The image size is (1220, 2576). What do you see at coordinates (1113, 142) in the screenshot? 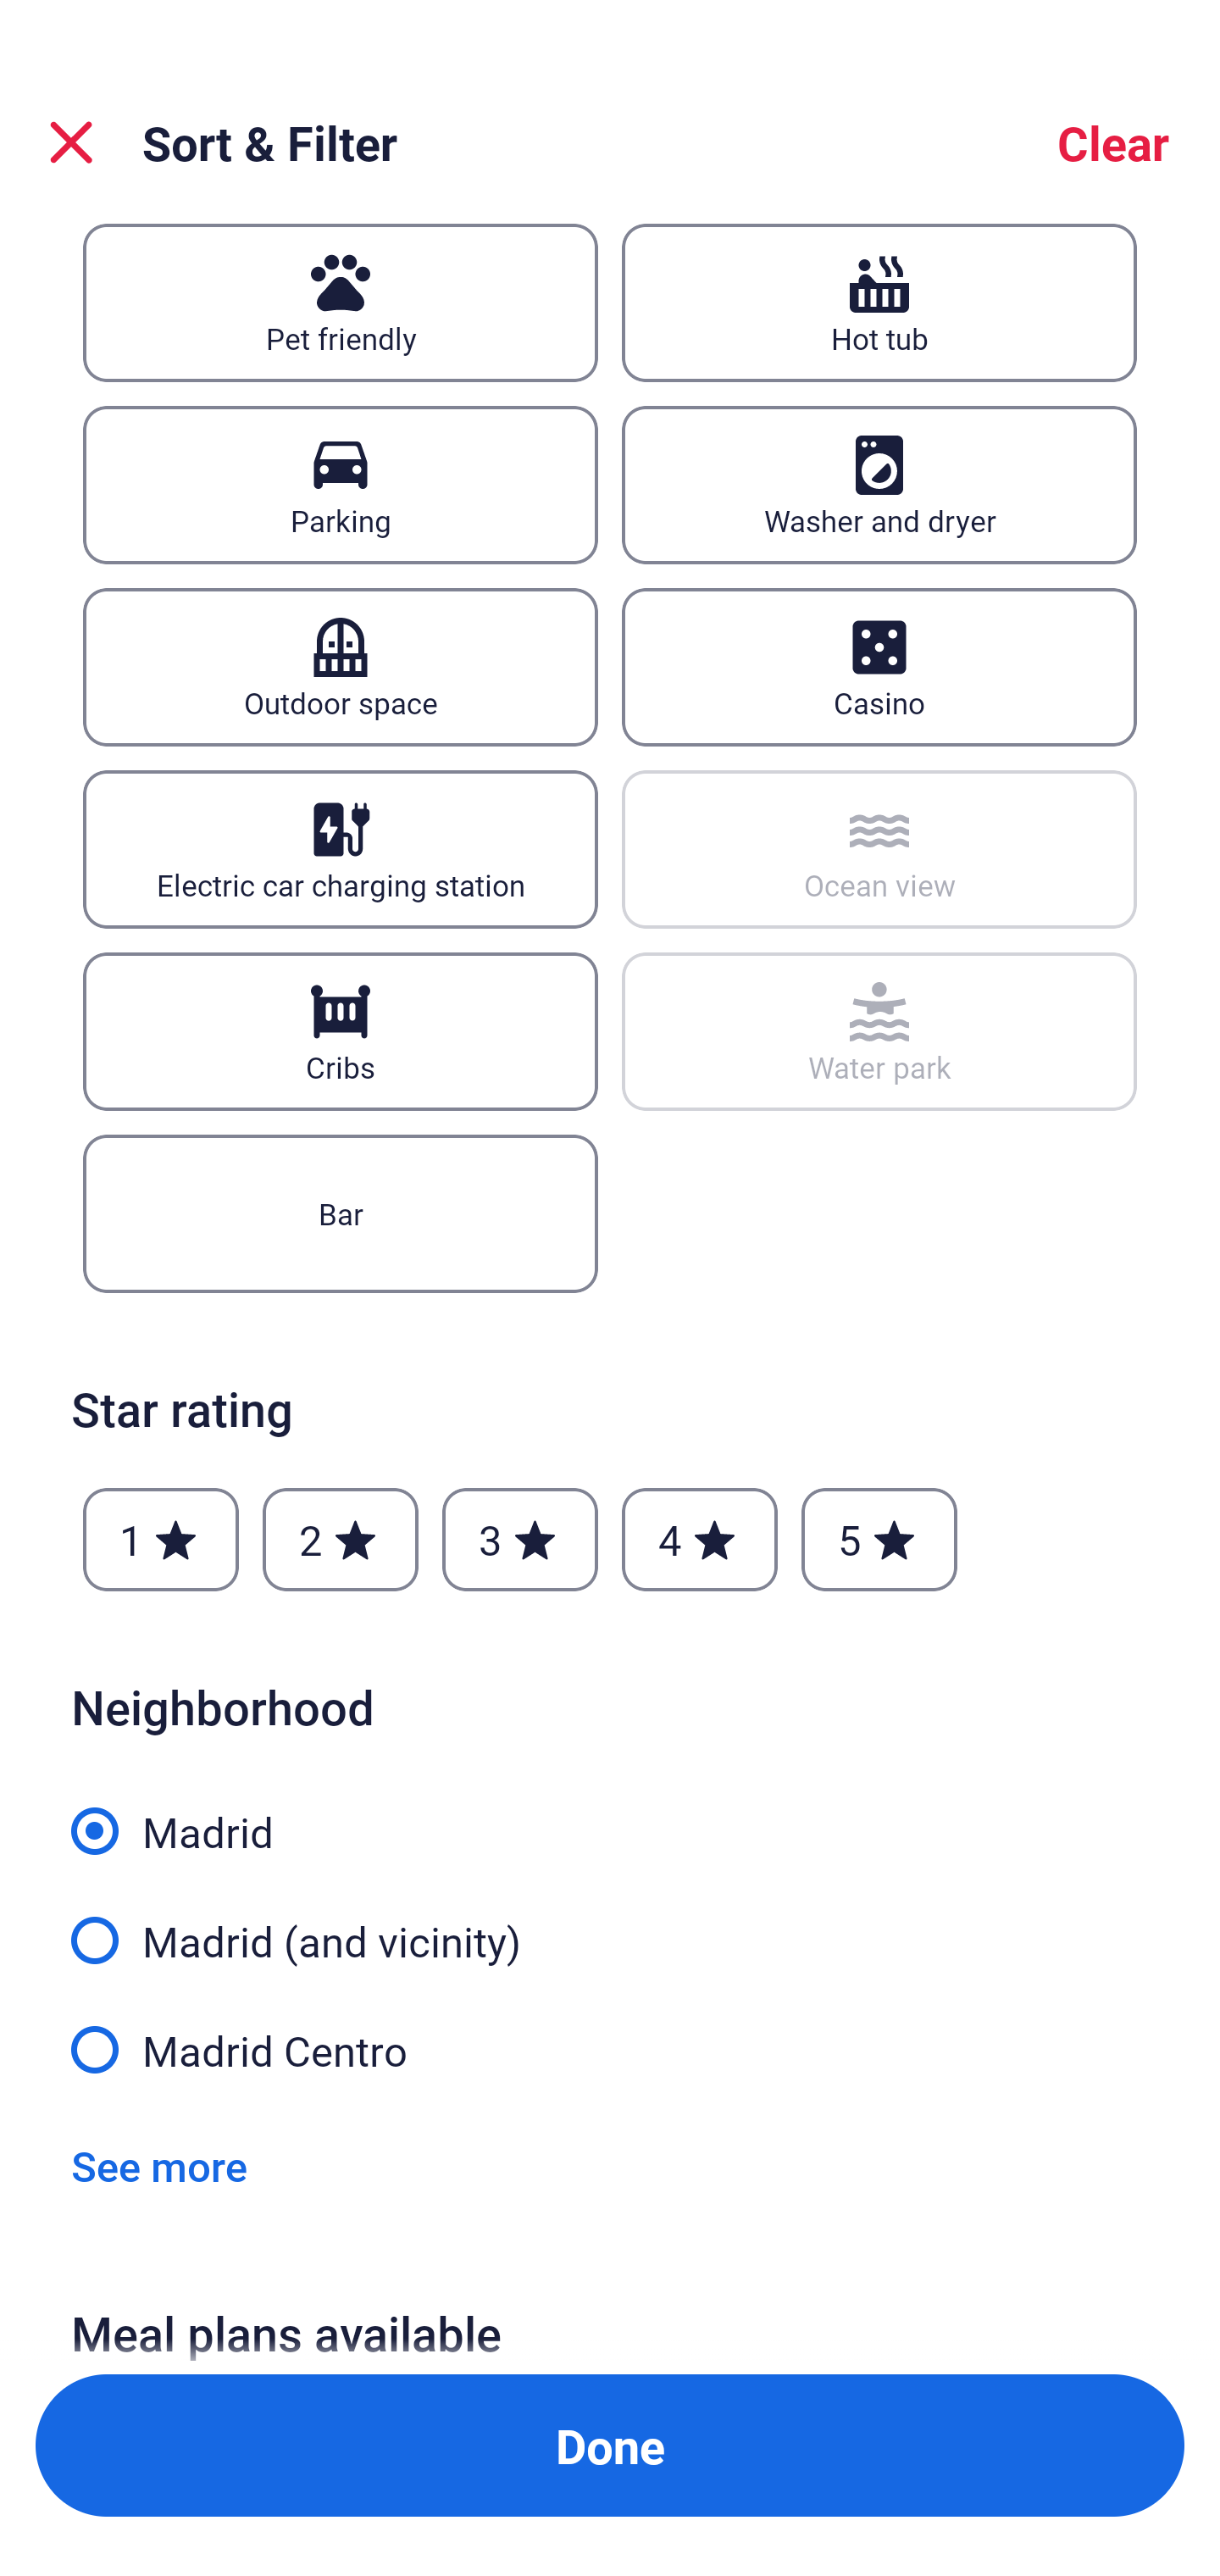
I see `Clear` at bounding box center [1113, 142].